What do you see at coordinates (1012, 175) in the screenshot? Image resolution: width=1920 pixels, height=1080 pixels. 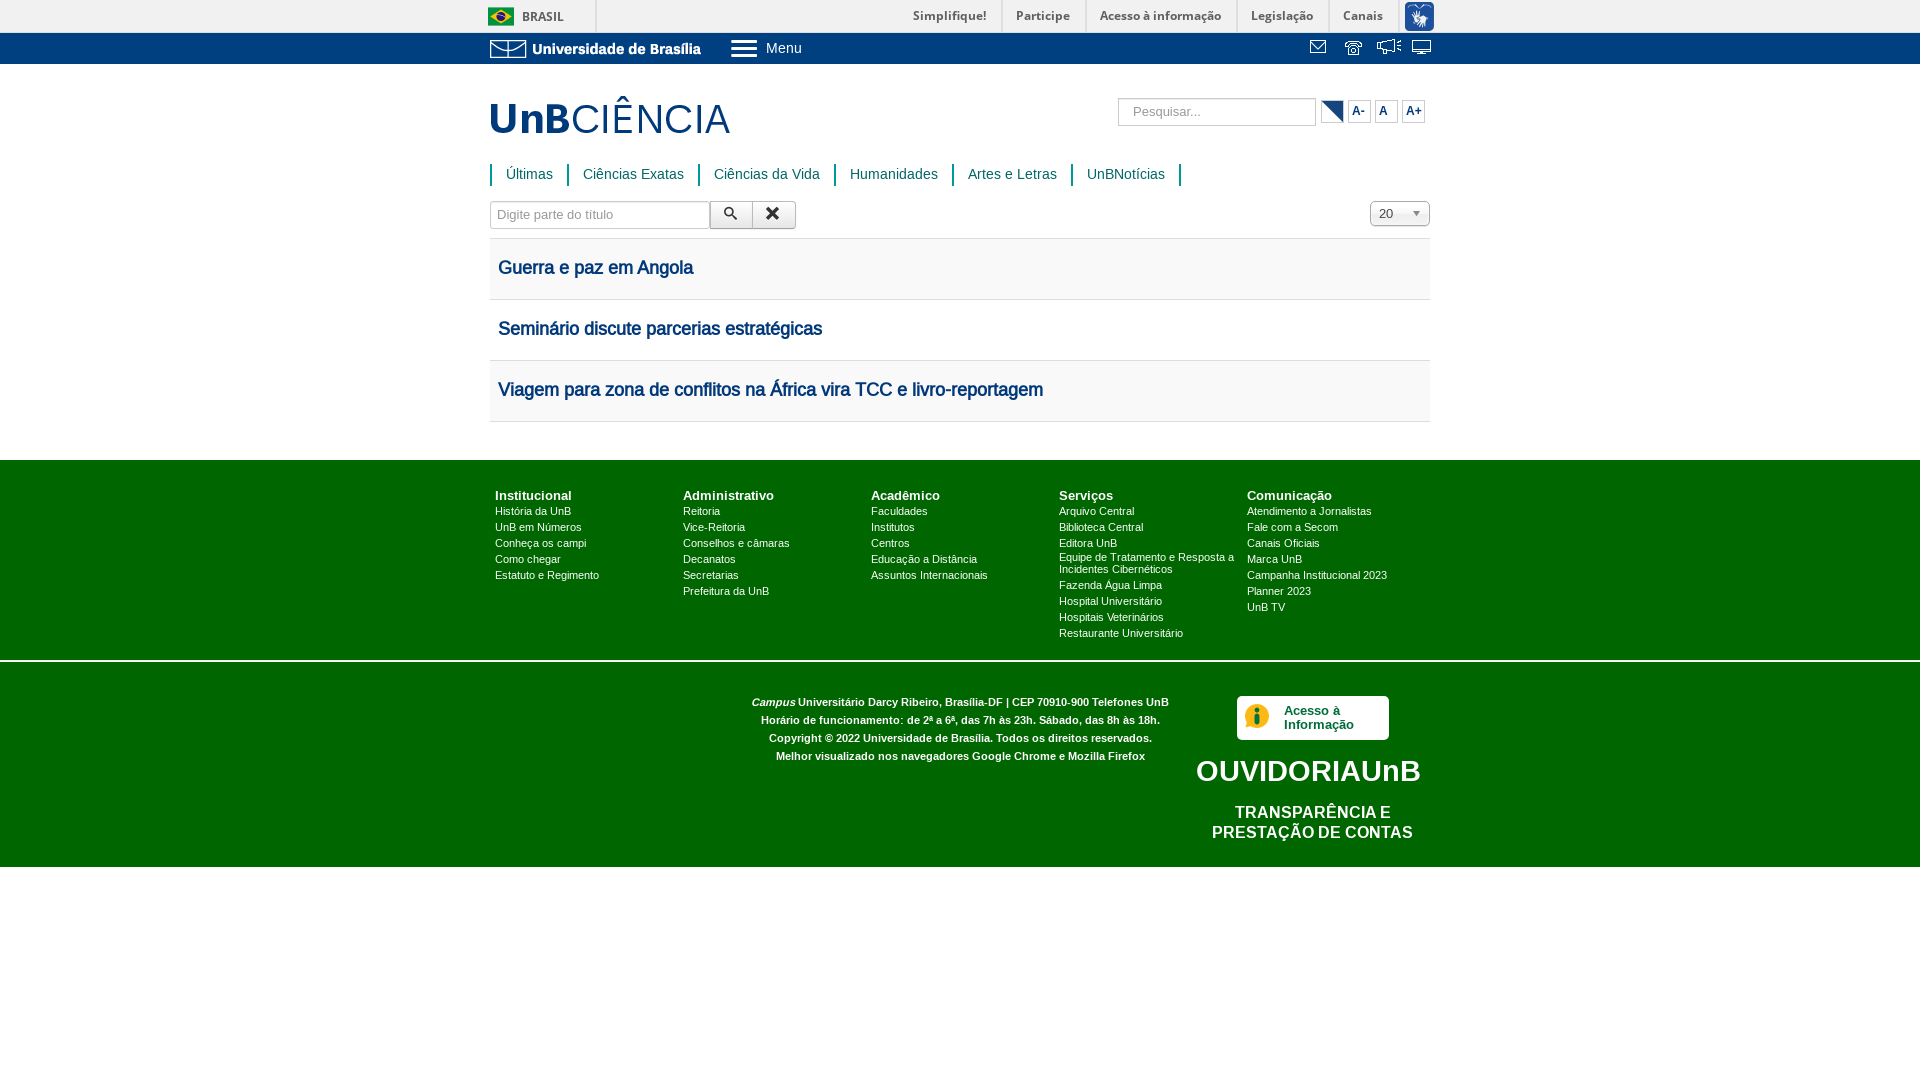 I see `Artes e Letras` at bounding box center [1012, 175].